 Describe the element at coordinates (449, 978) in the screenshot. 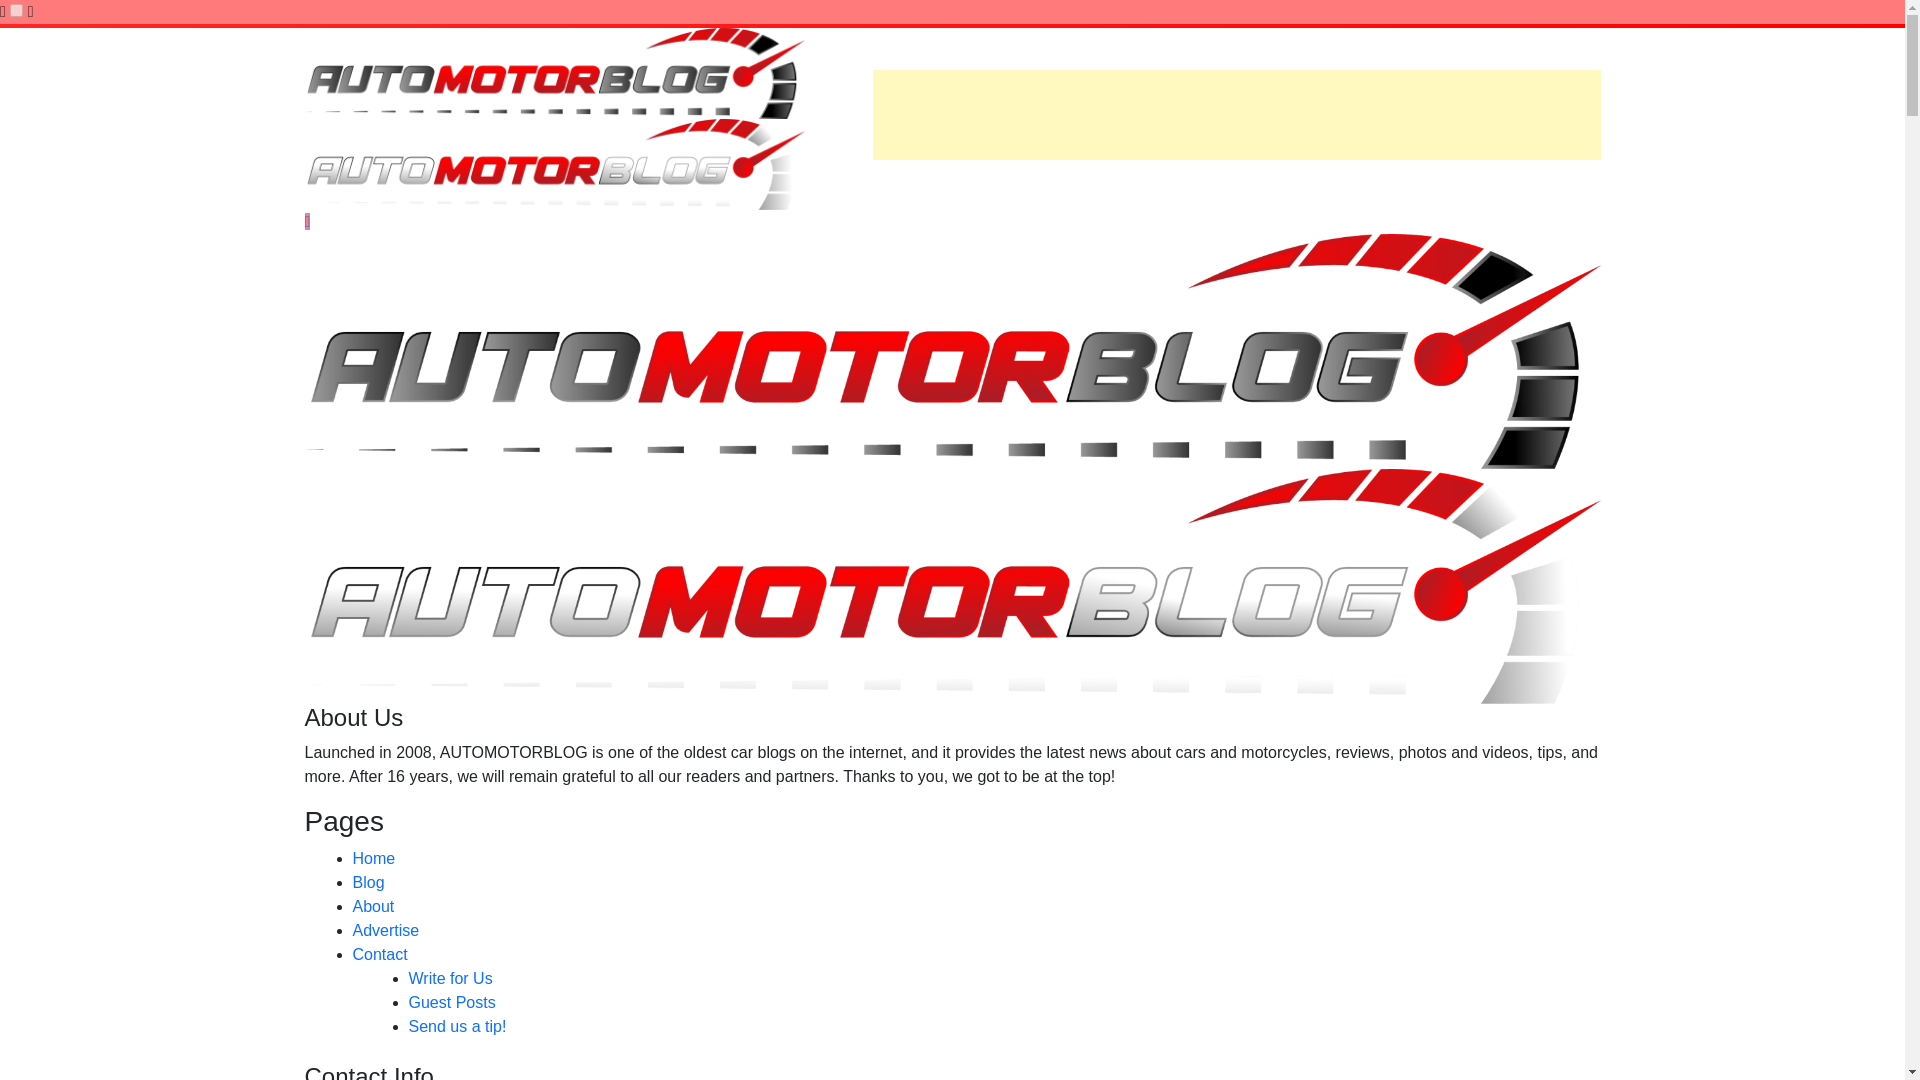

I see `Write for Us` at that location.